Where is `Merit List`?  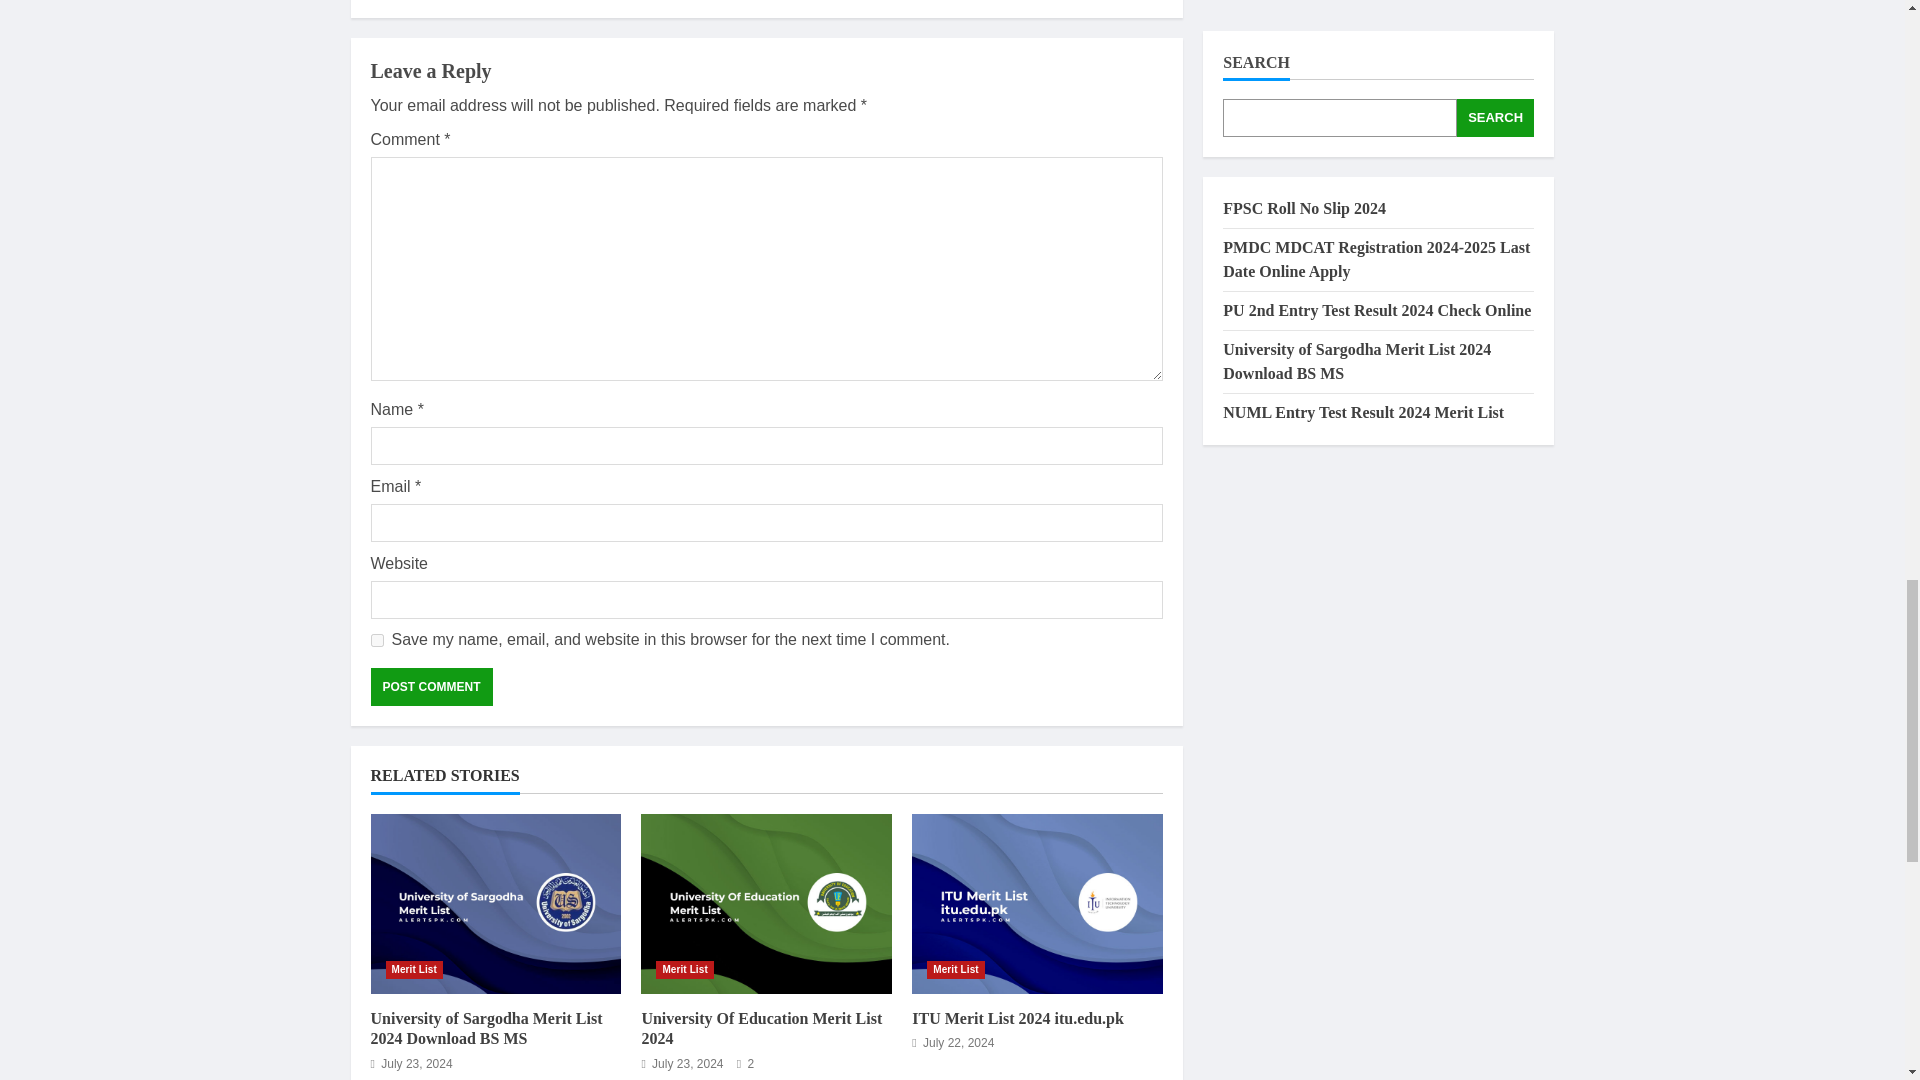
Merit List is located at coordinates (684, 970).